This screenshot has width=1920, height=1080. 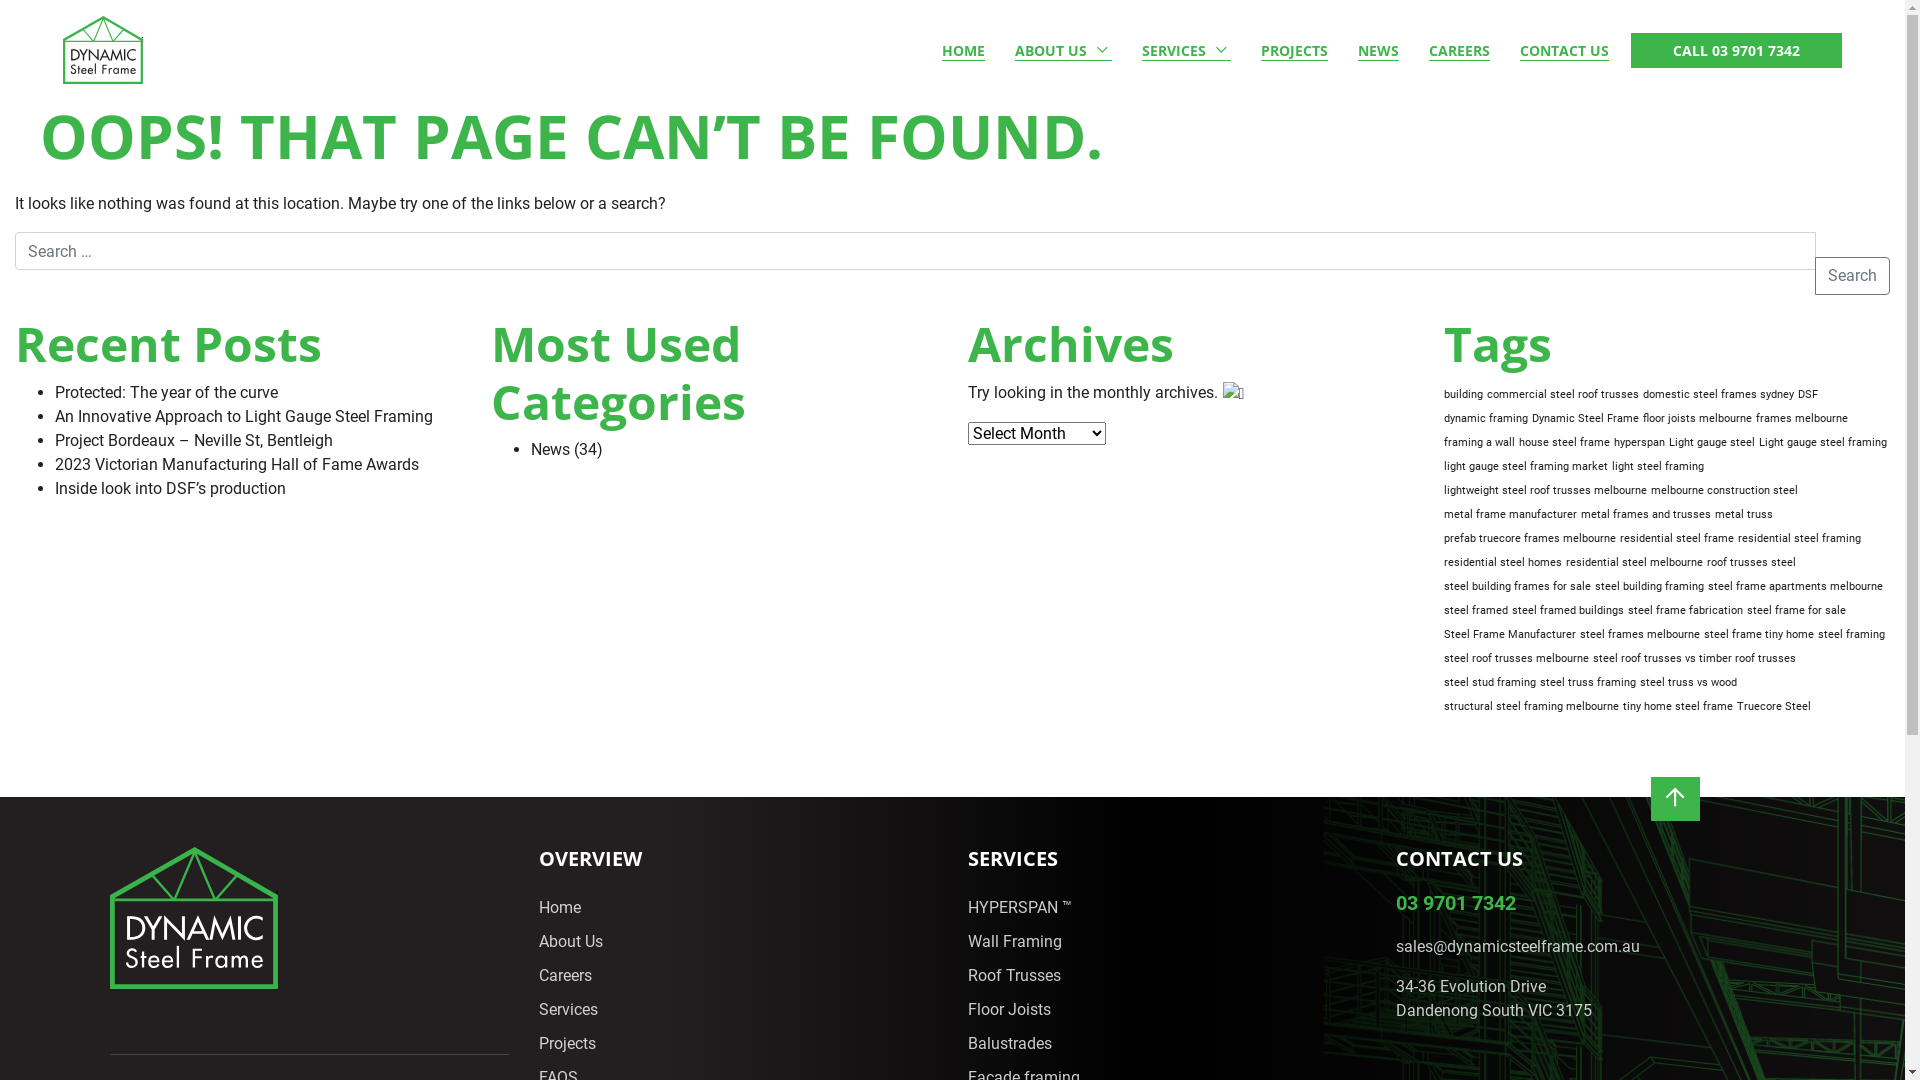 I want to click on steel frame for sale, so click(x=1796, y=611).